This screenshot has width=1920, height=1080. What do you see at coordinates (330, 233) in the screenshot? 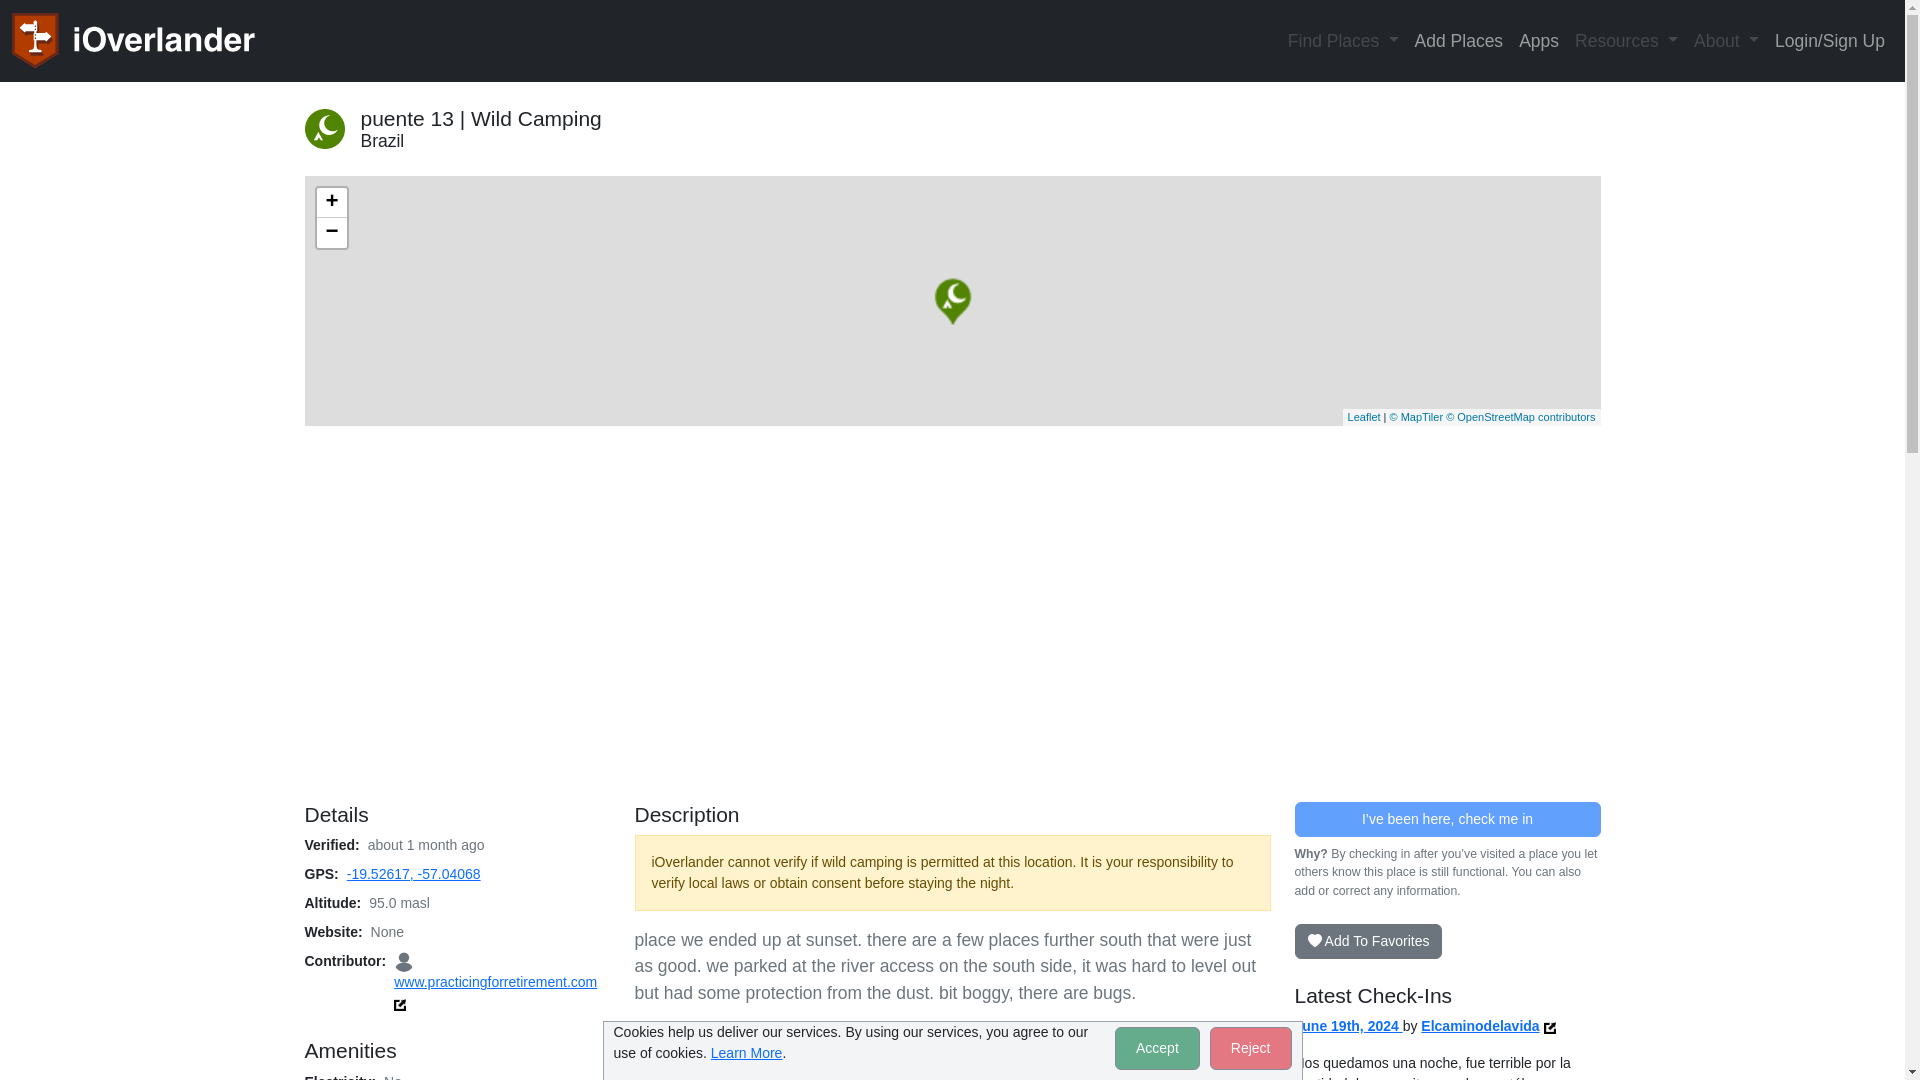
I see `Zoom out` at bounding box center [330, 233].